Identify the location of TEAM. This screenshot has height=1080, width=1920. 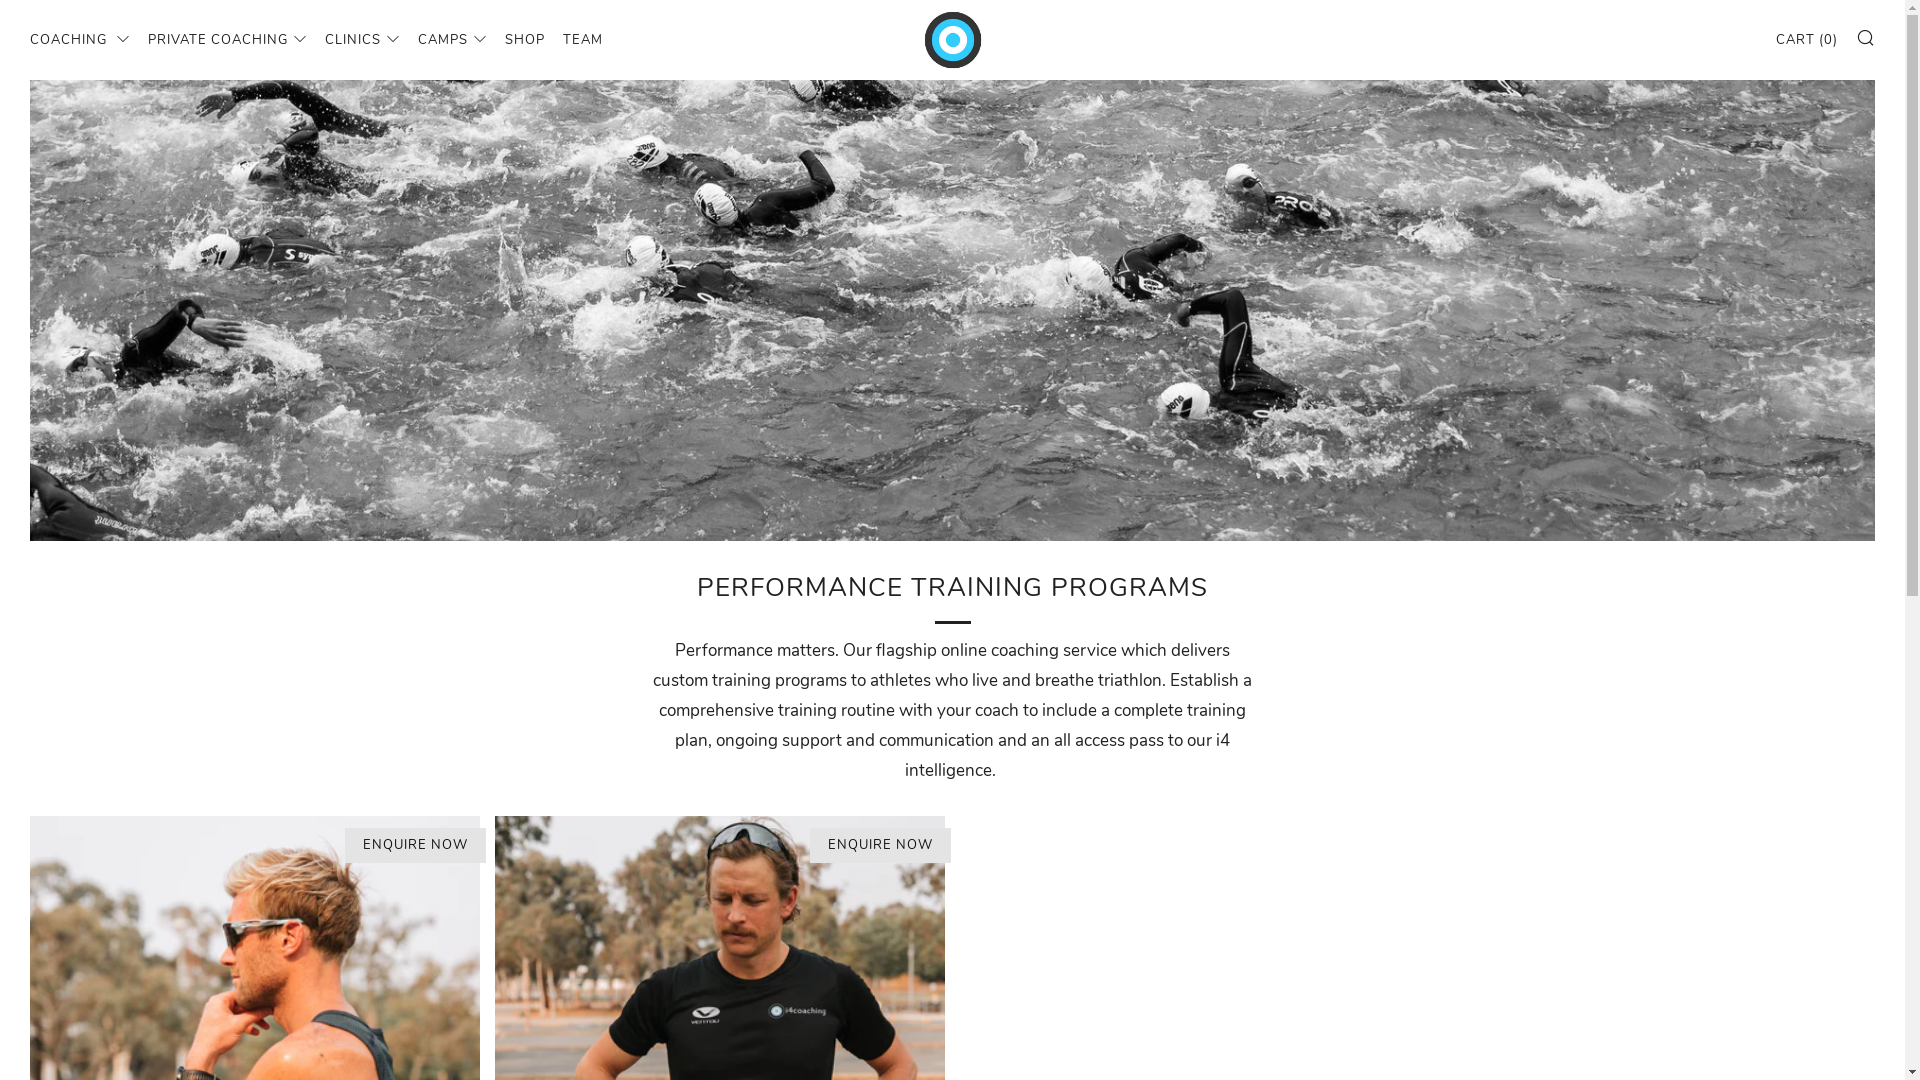
(583, 40).